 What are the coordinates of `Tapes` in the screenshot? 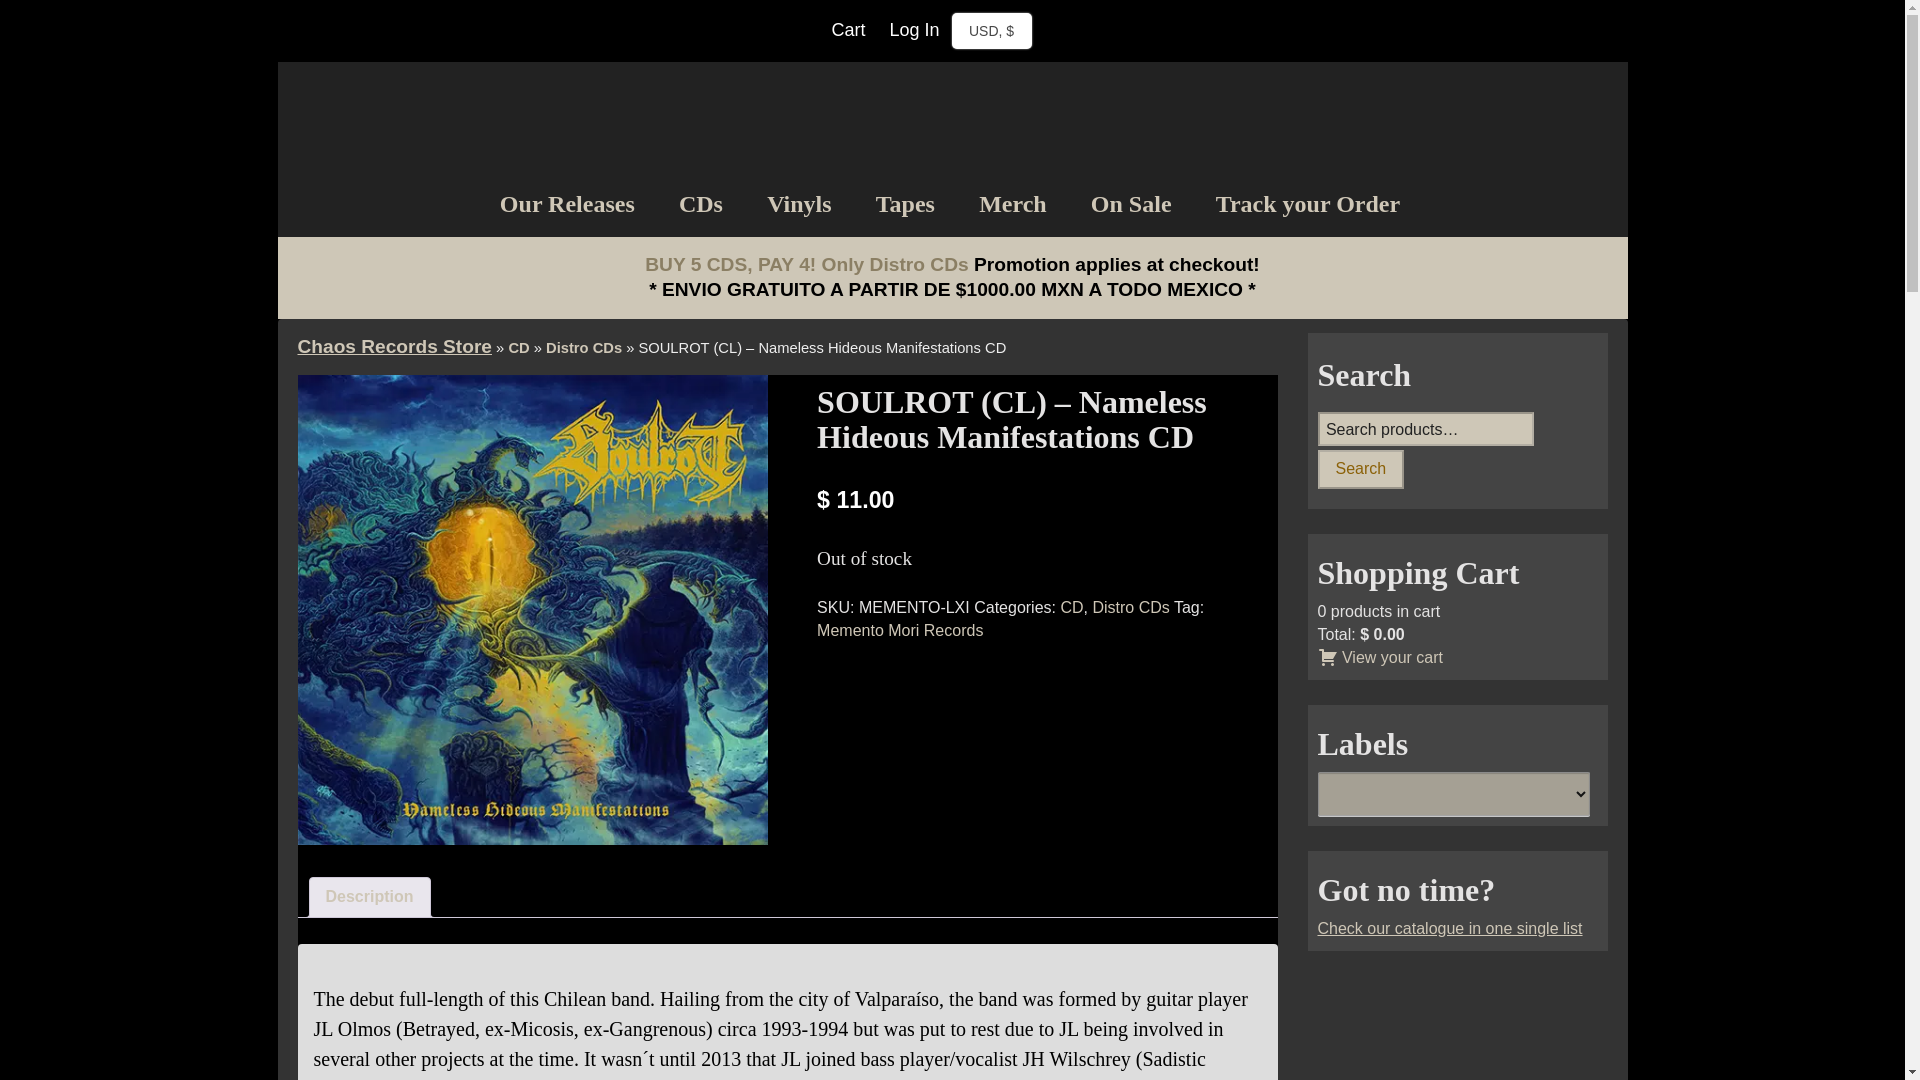 It's located at (905, 204).